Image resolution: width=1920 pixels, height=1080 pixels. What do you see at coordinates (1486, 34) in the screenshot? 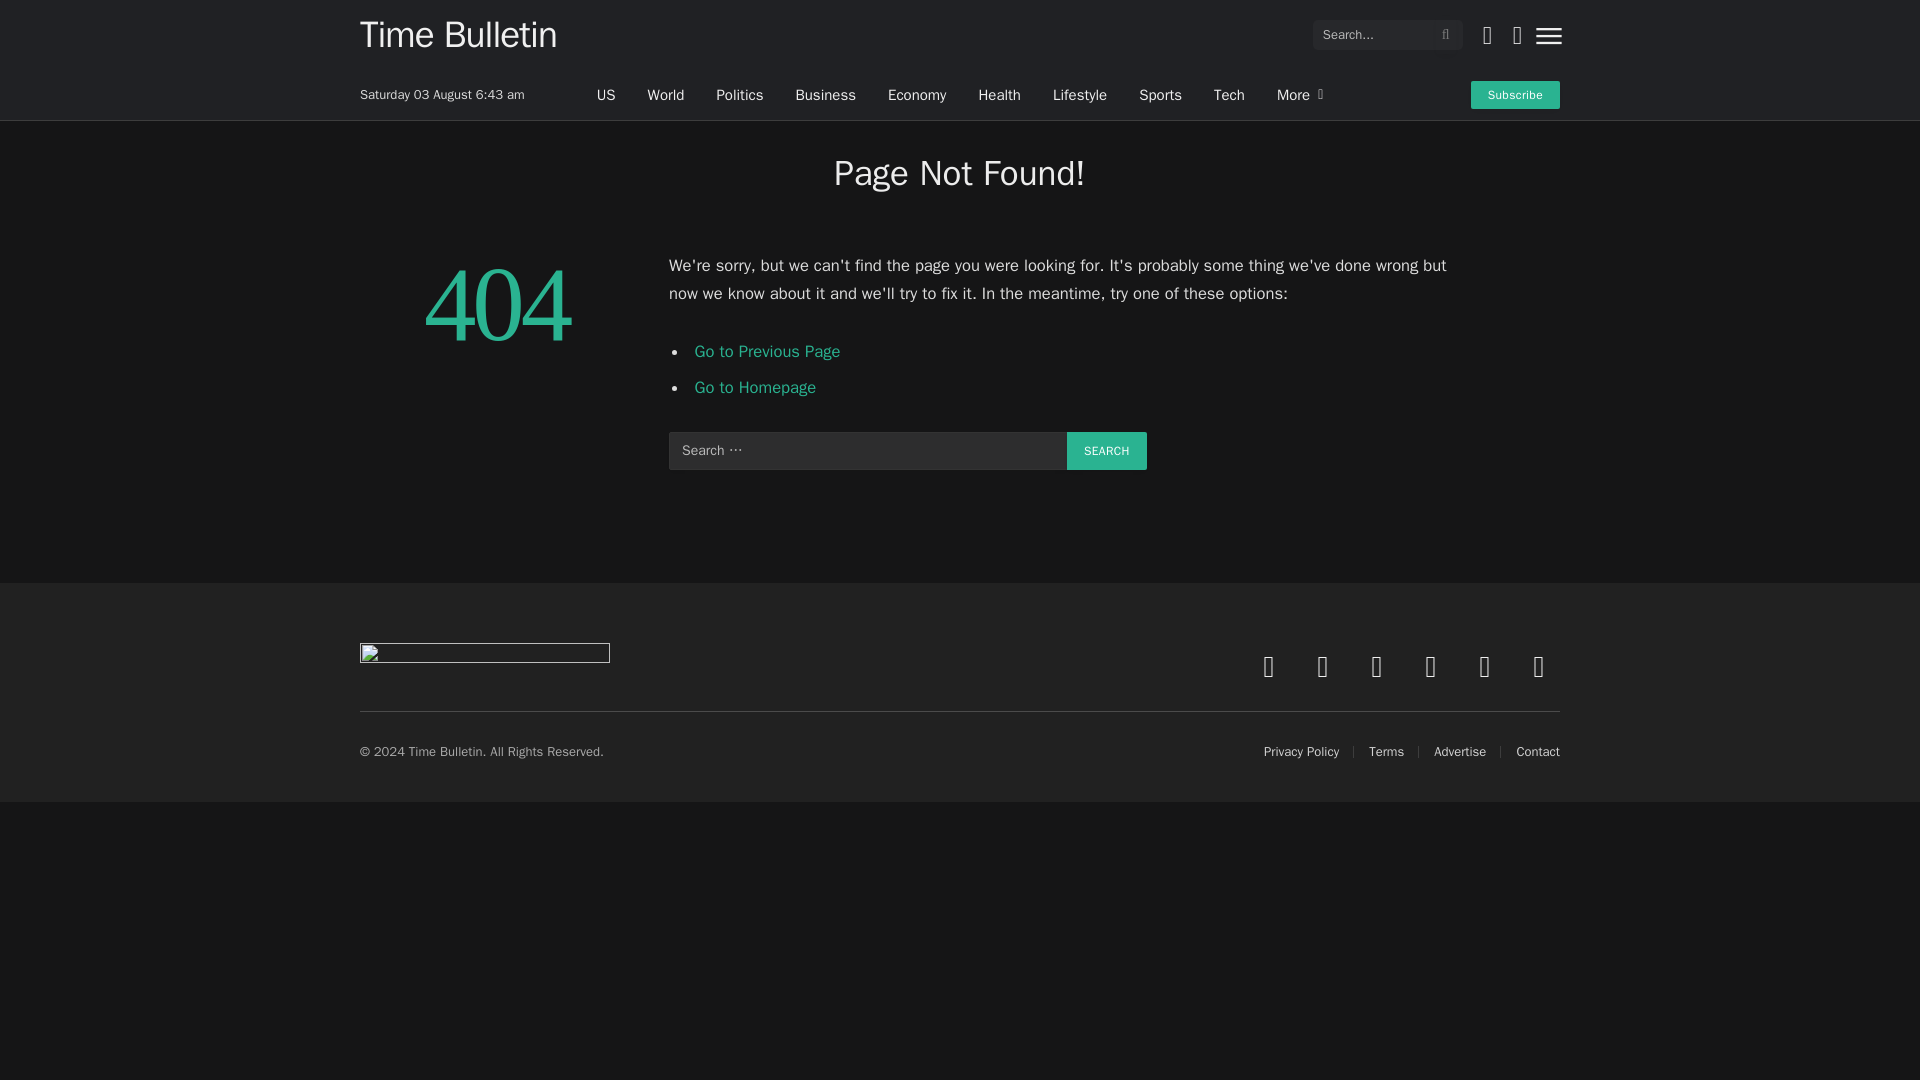
I see `Switch to Light Design.` at bounding box center [1486, 34].